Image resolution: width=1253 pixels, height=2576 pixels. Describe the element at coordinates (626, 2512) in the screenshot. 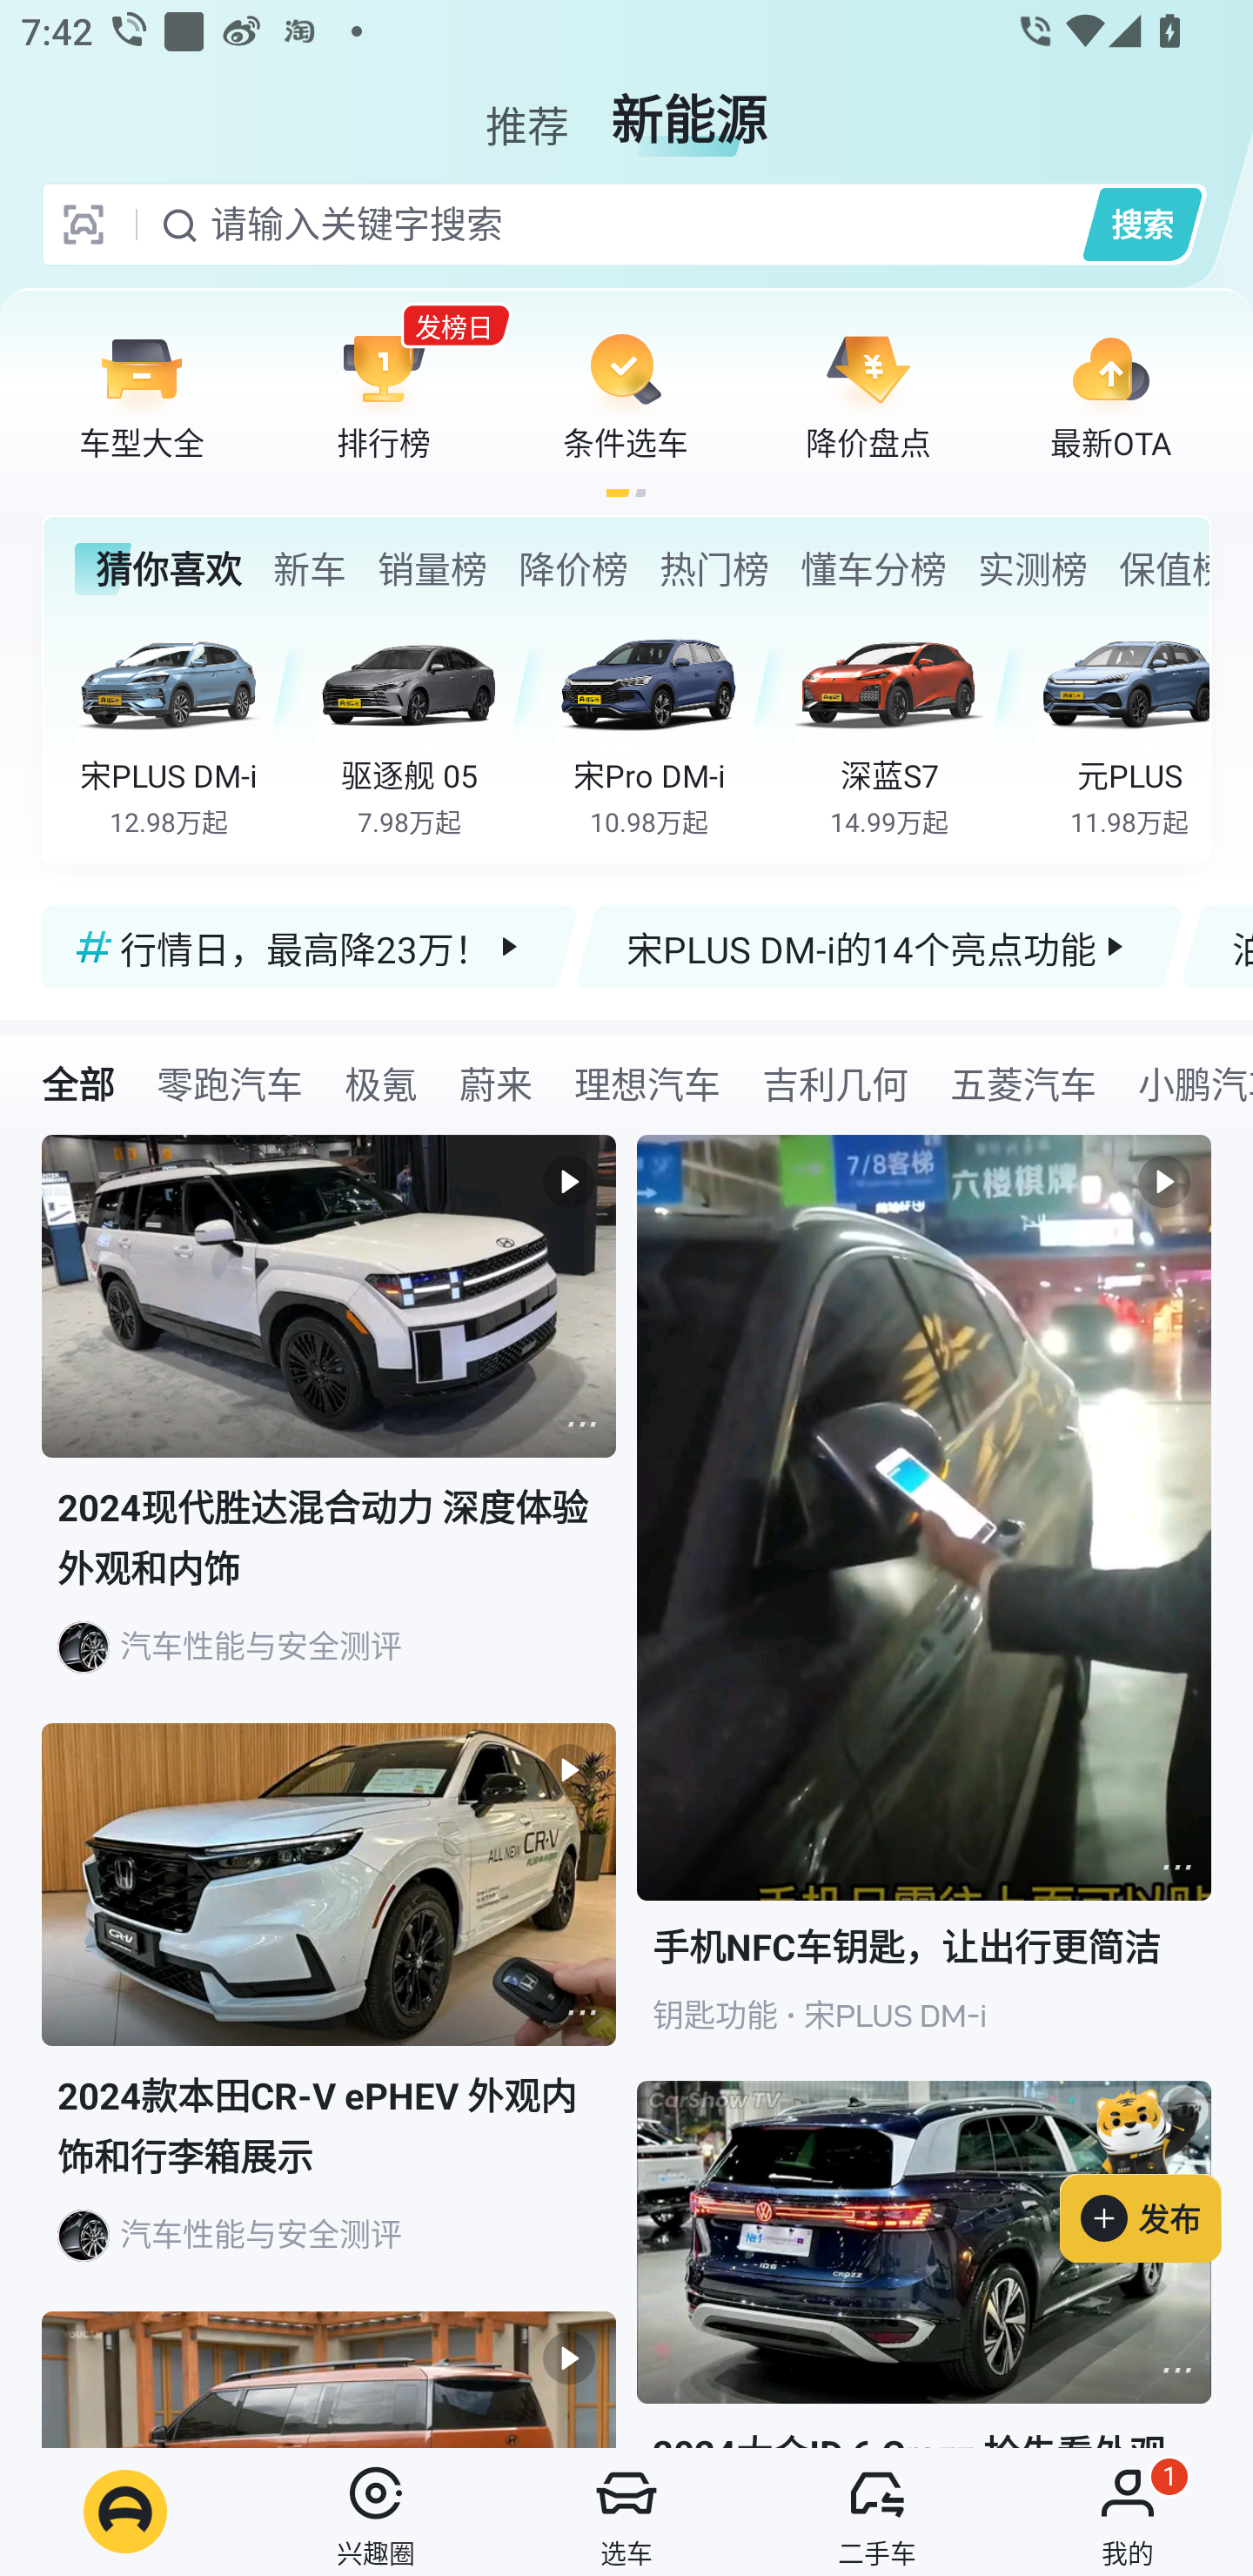

I see ` 选车` at that location.